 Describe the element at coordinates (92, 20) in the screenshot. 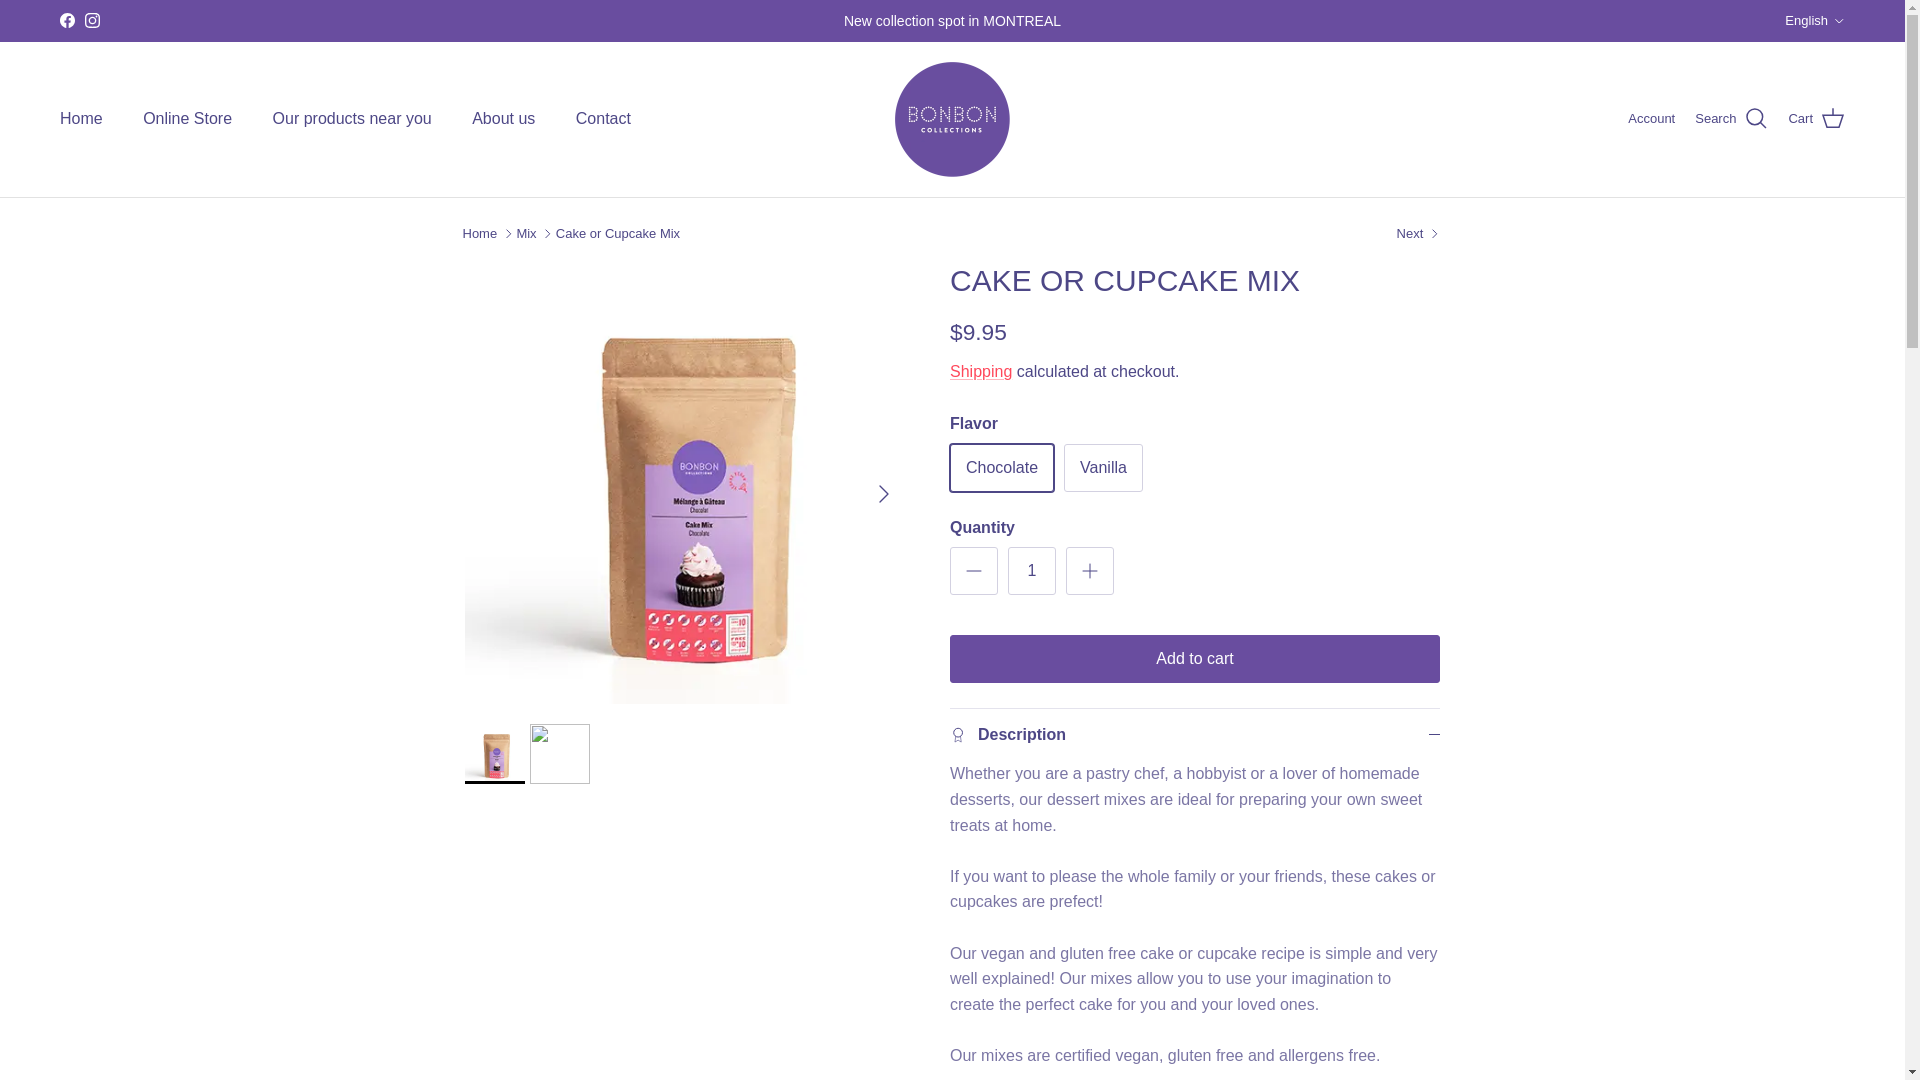

I see `Instagram` at that location.